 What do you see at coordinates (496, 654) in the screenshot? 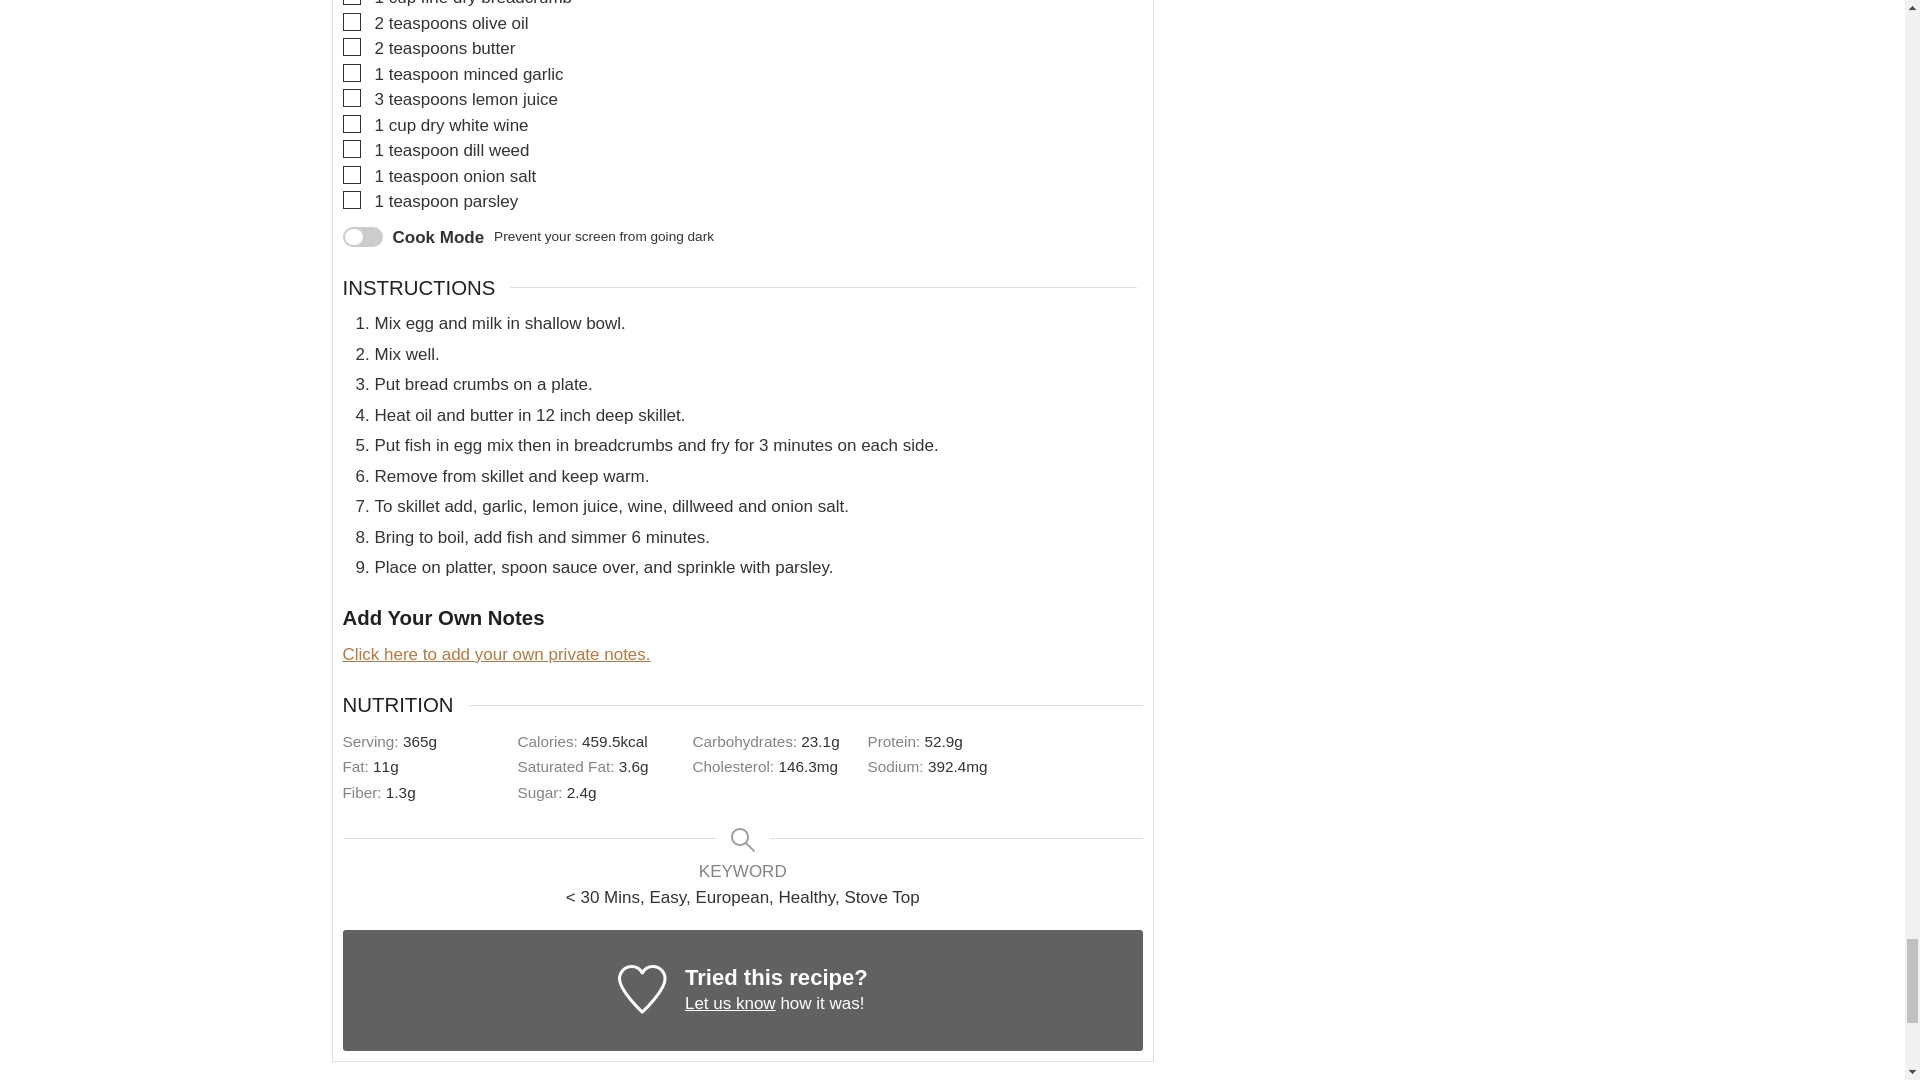
I see `Click here to add your own private notes.` at bounding box center [496, 654].